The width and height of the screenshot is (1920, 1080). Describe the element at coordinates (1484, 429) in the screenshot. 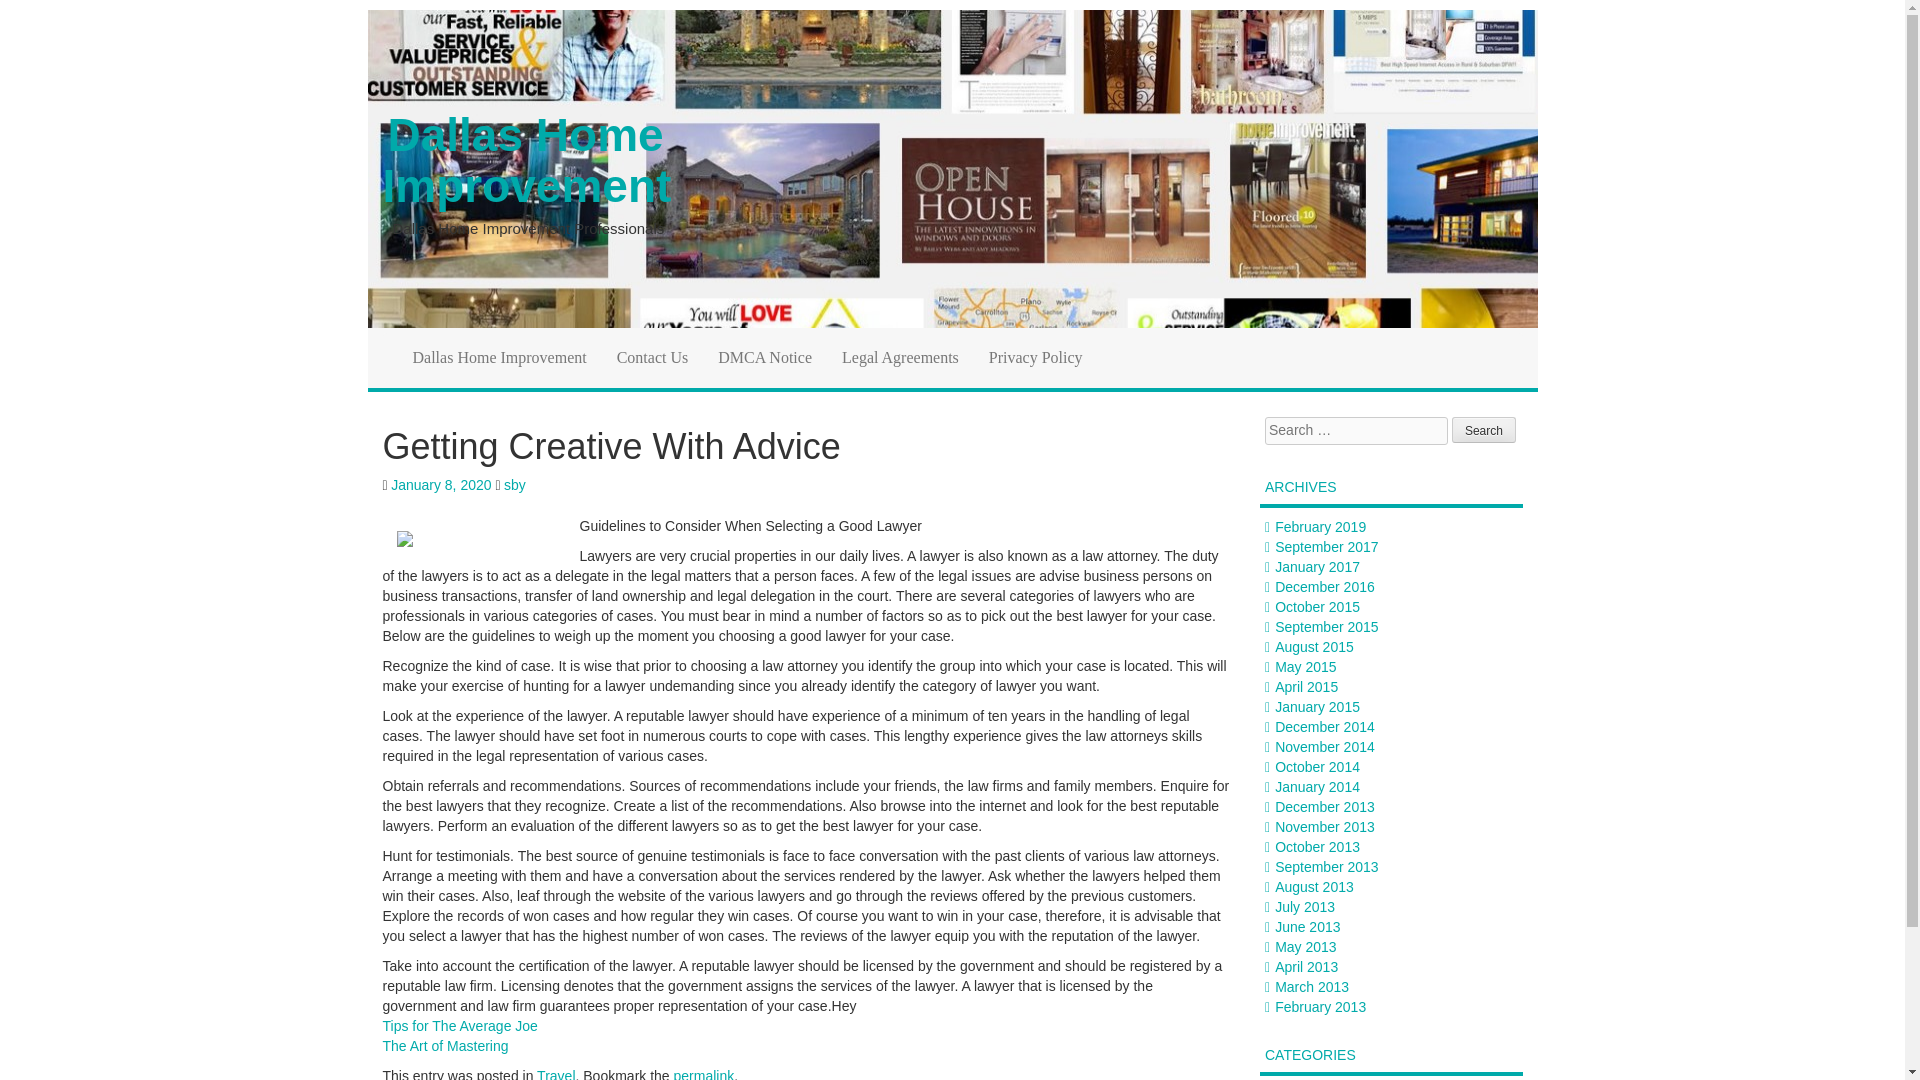

I see `Search` at that location.